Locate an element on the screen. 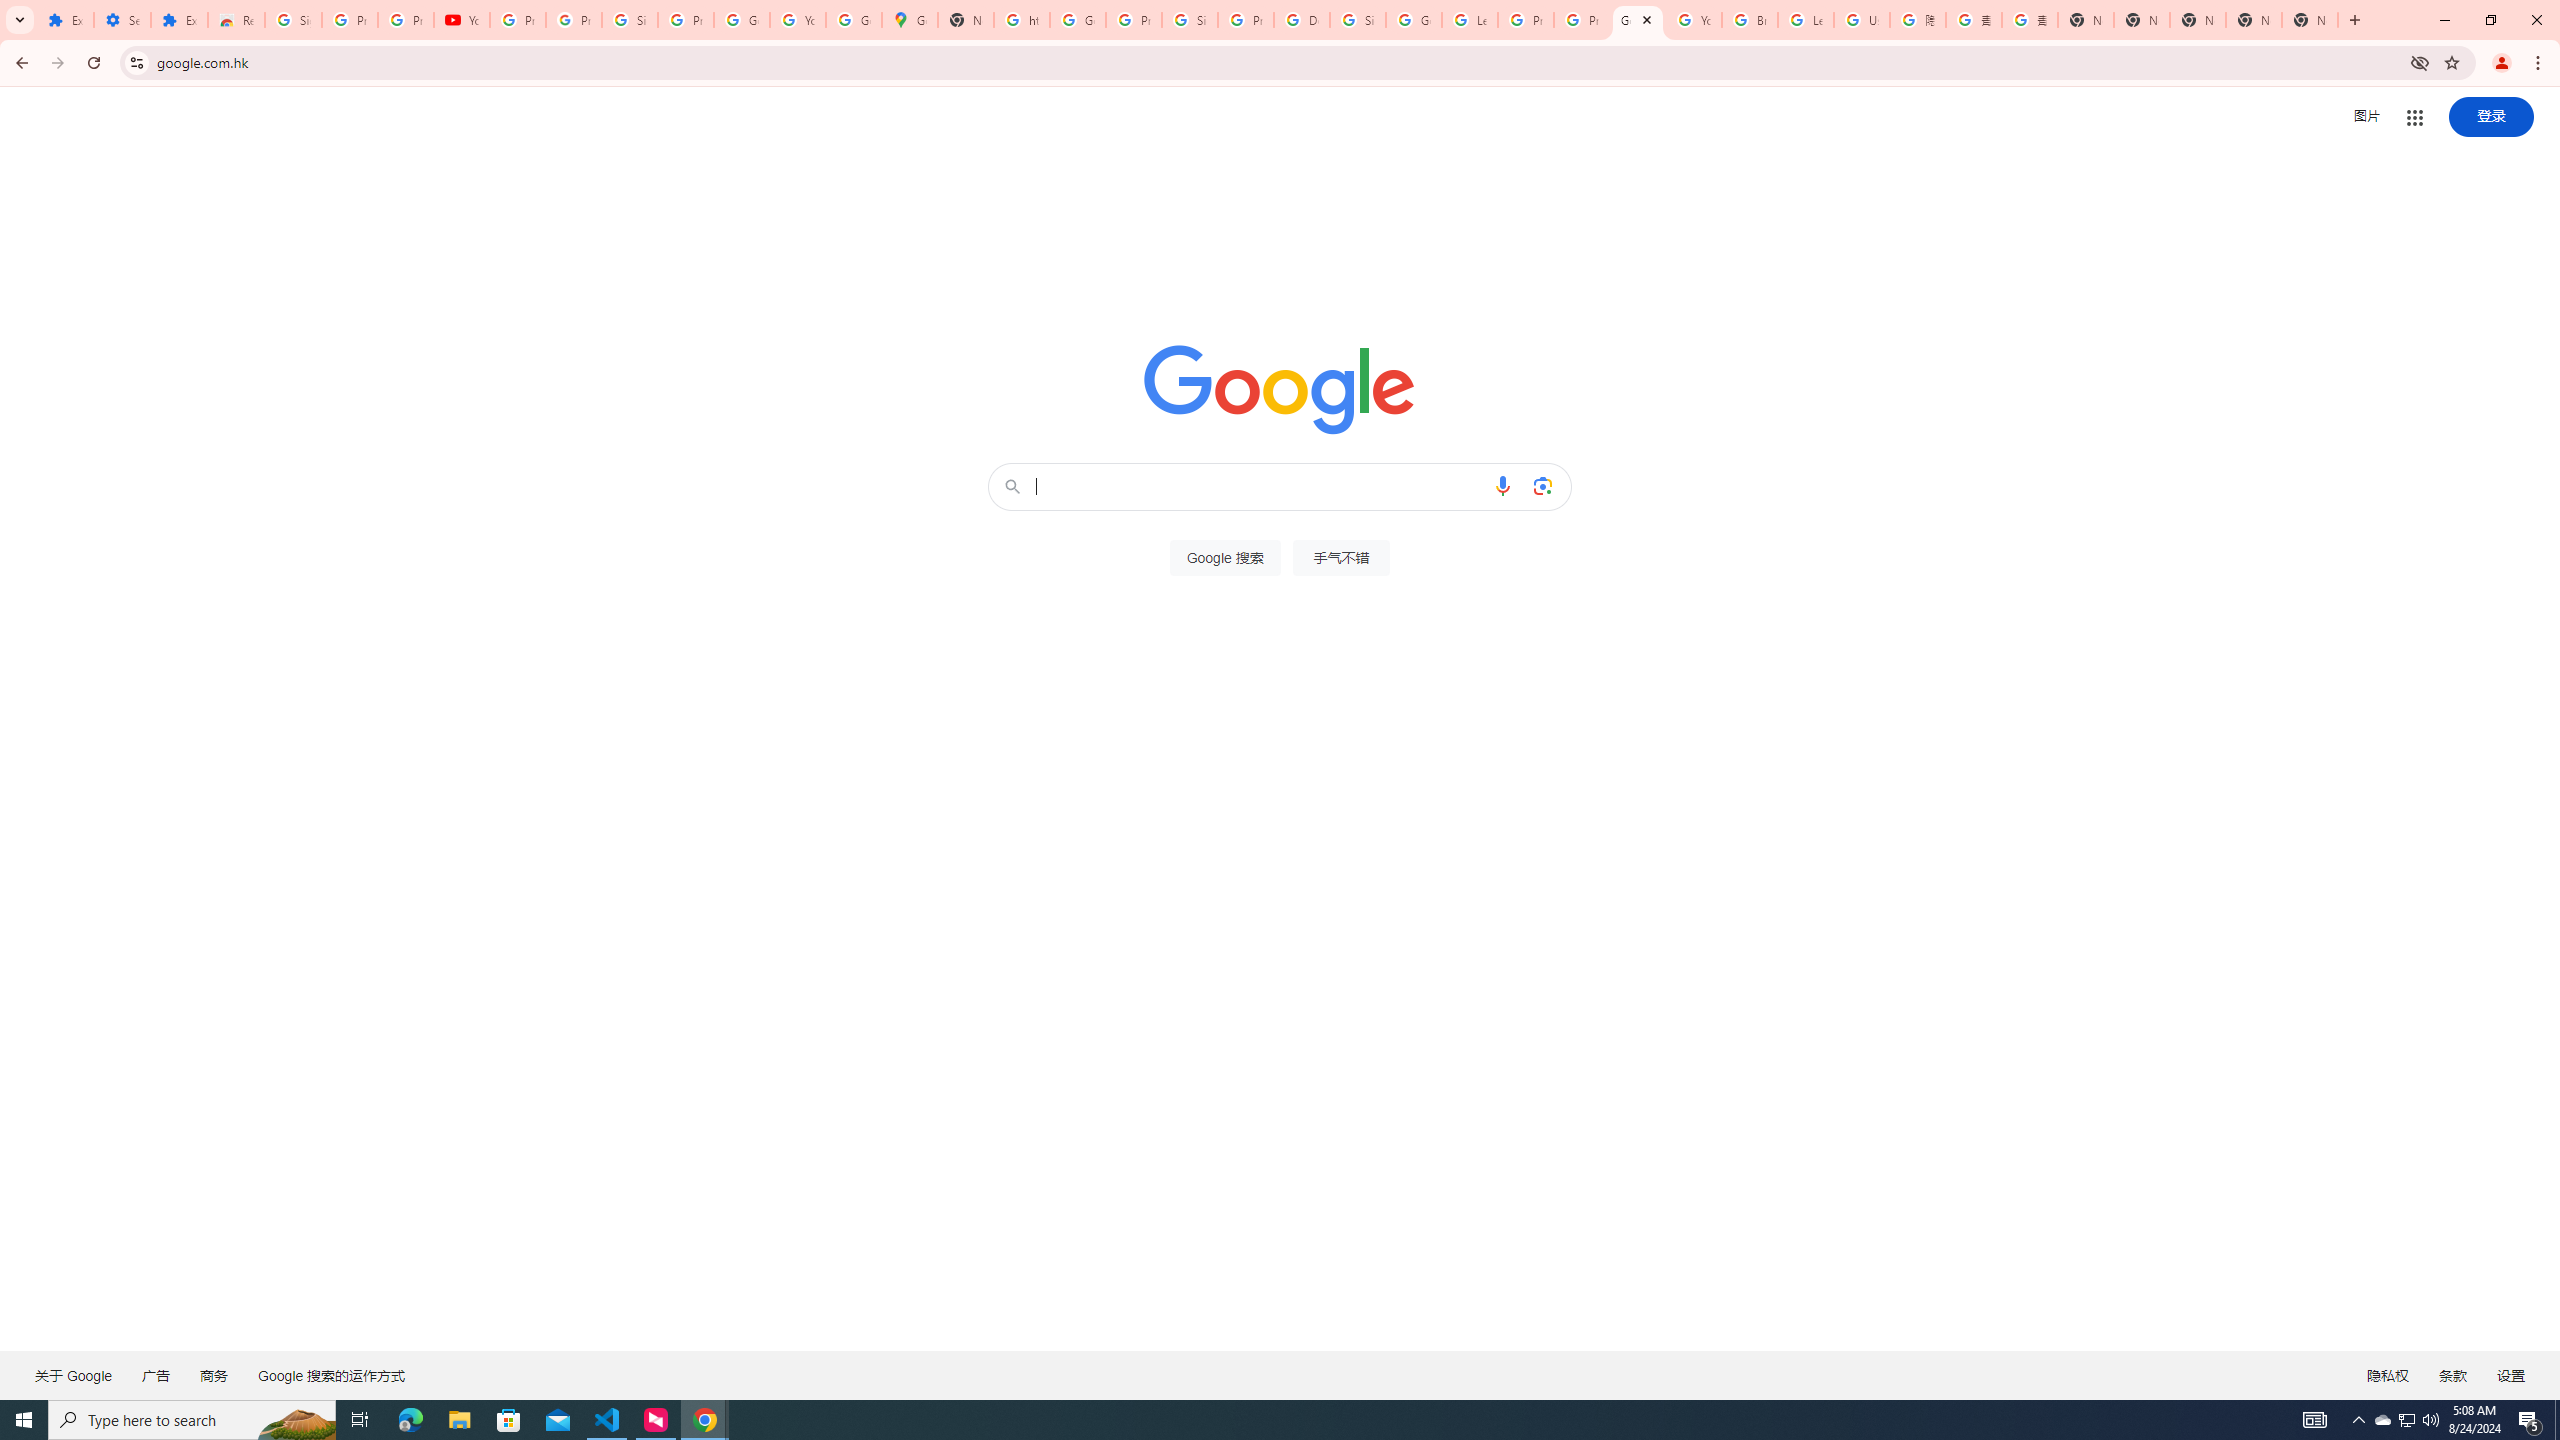 The image size is (2560, 1440). Google is located at coordinates (1637, 20).